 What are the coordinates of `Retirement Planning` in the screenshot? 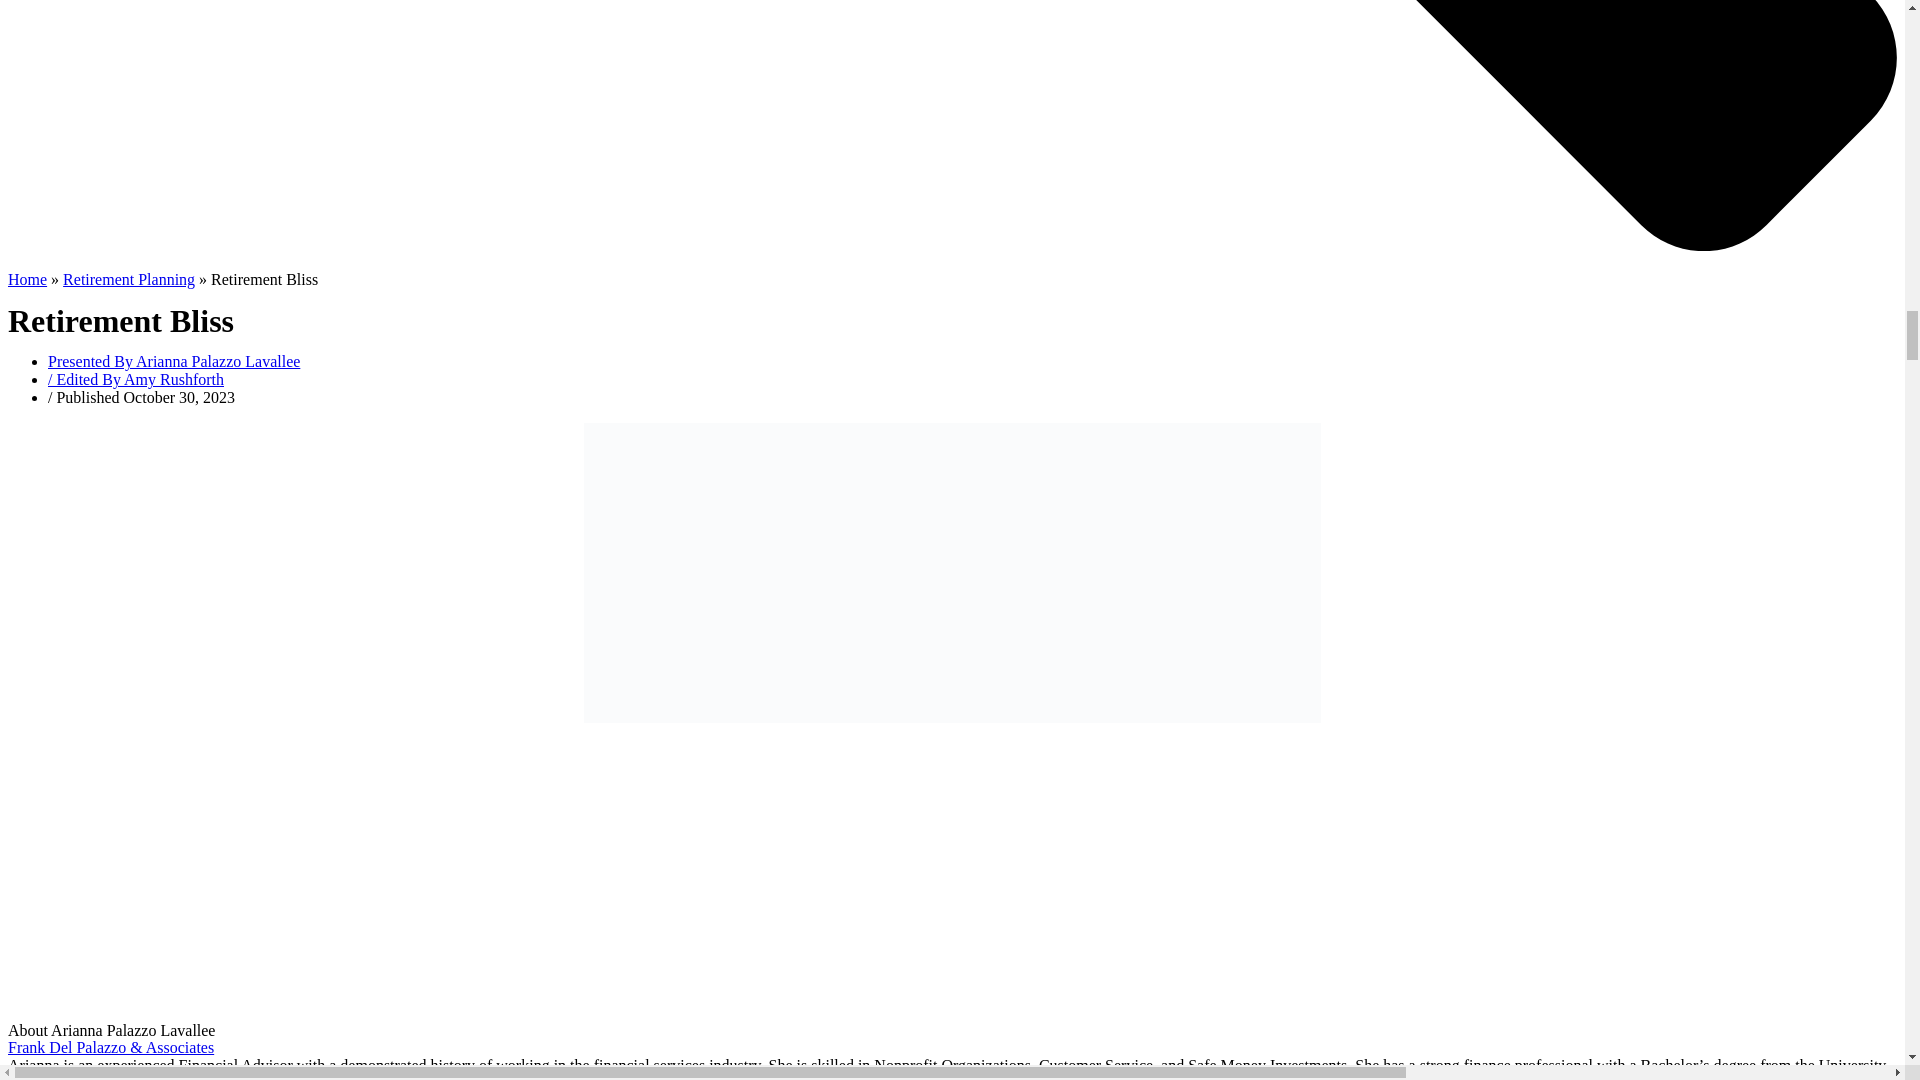 It's located at (129, 280).